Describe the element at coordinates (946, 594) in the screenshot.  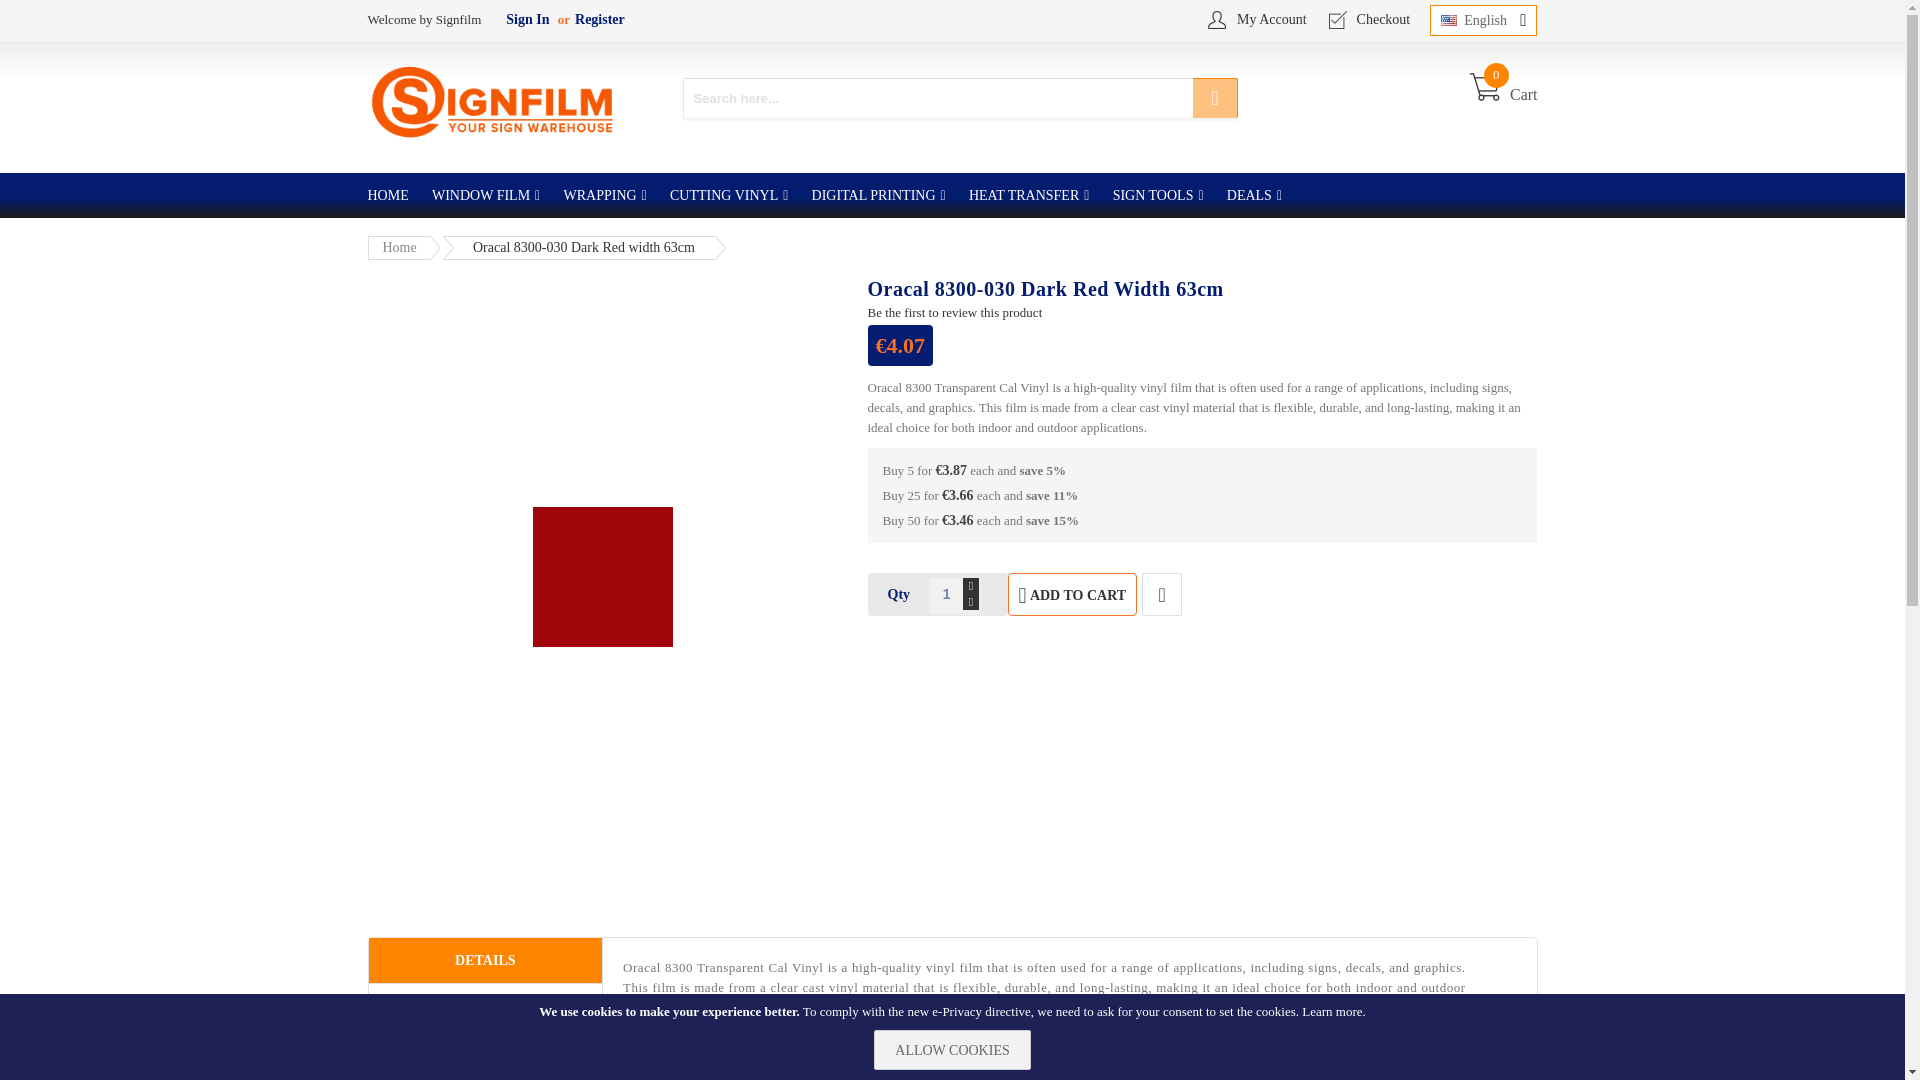
I see `Qty` at that location.